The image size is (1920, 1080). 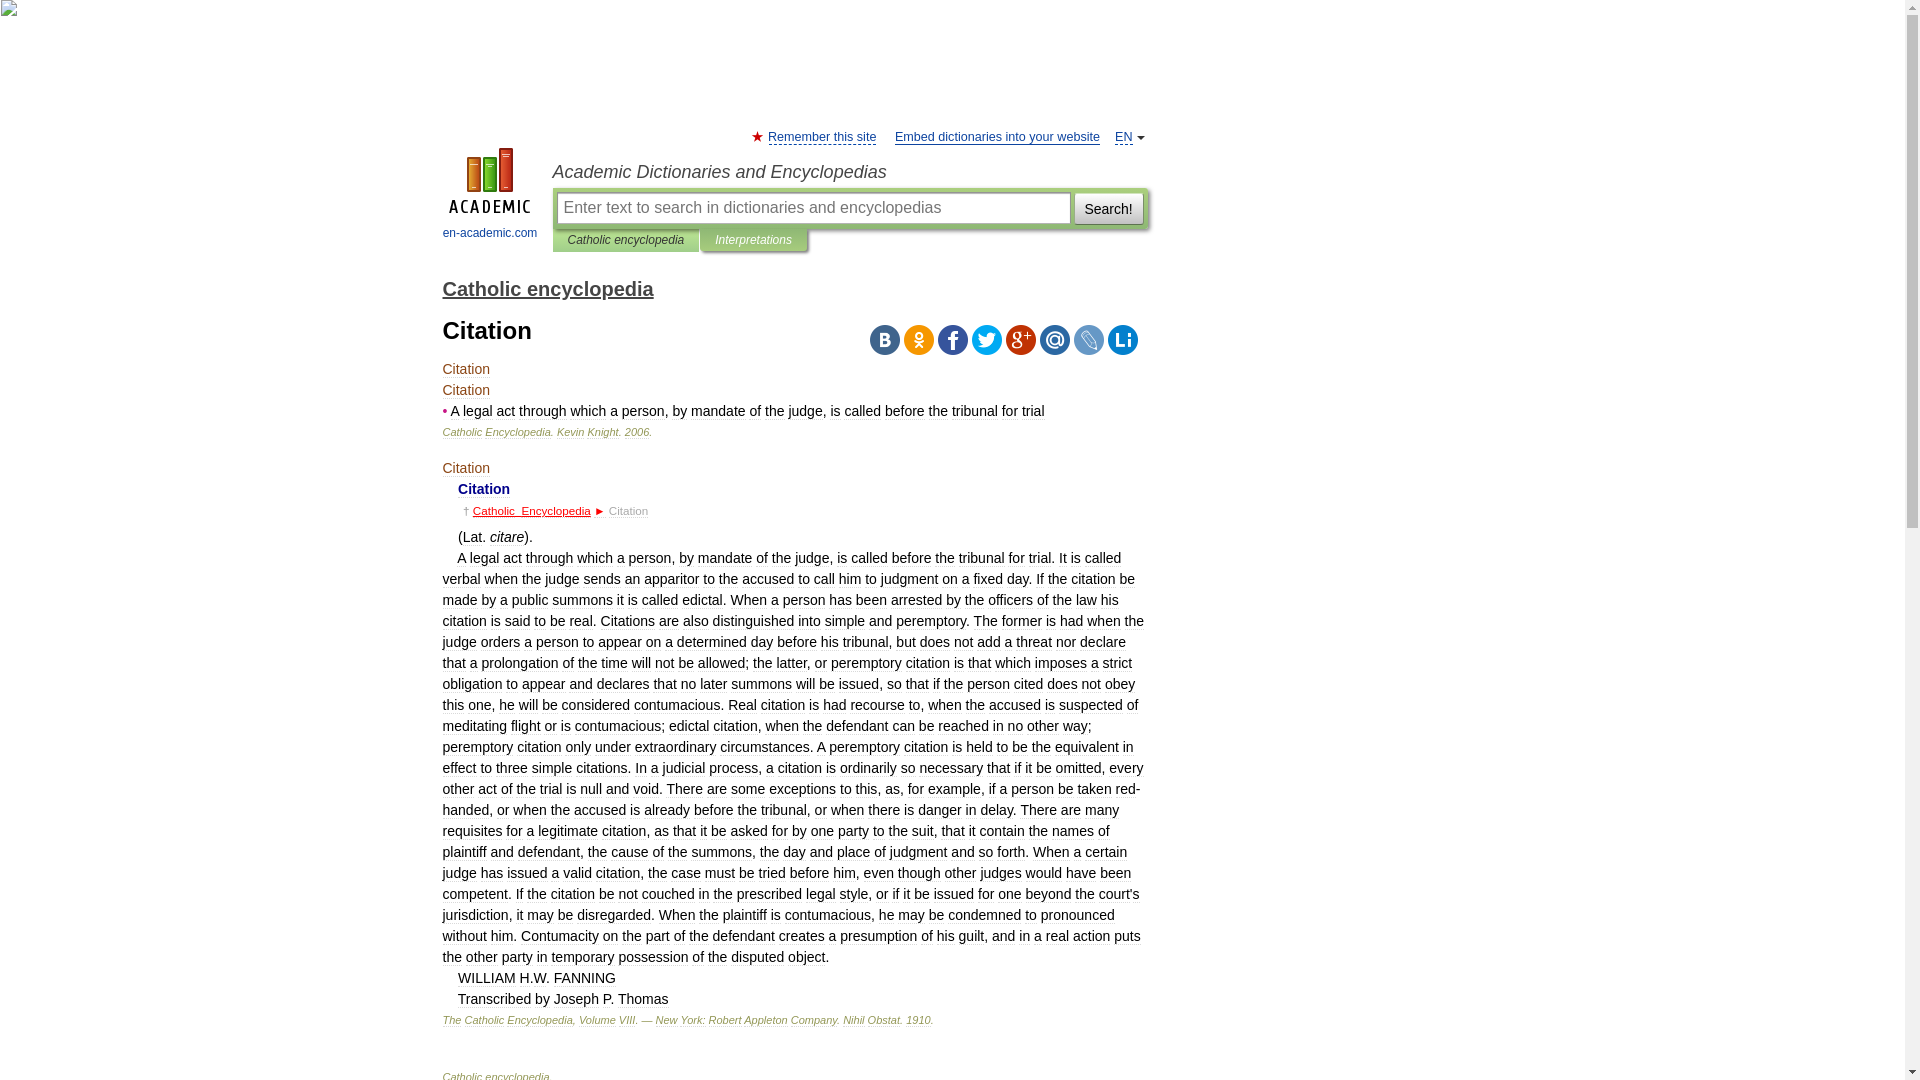 What do you see at coordinates (546, 288) in the screenshot?
I see `Catholic encyclopedia` at bounding box center [546, 288].